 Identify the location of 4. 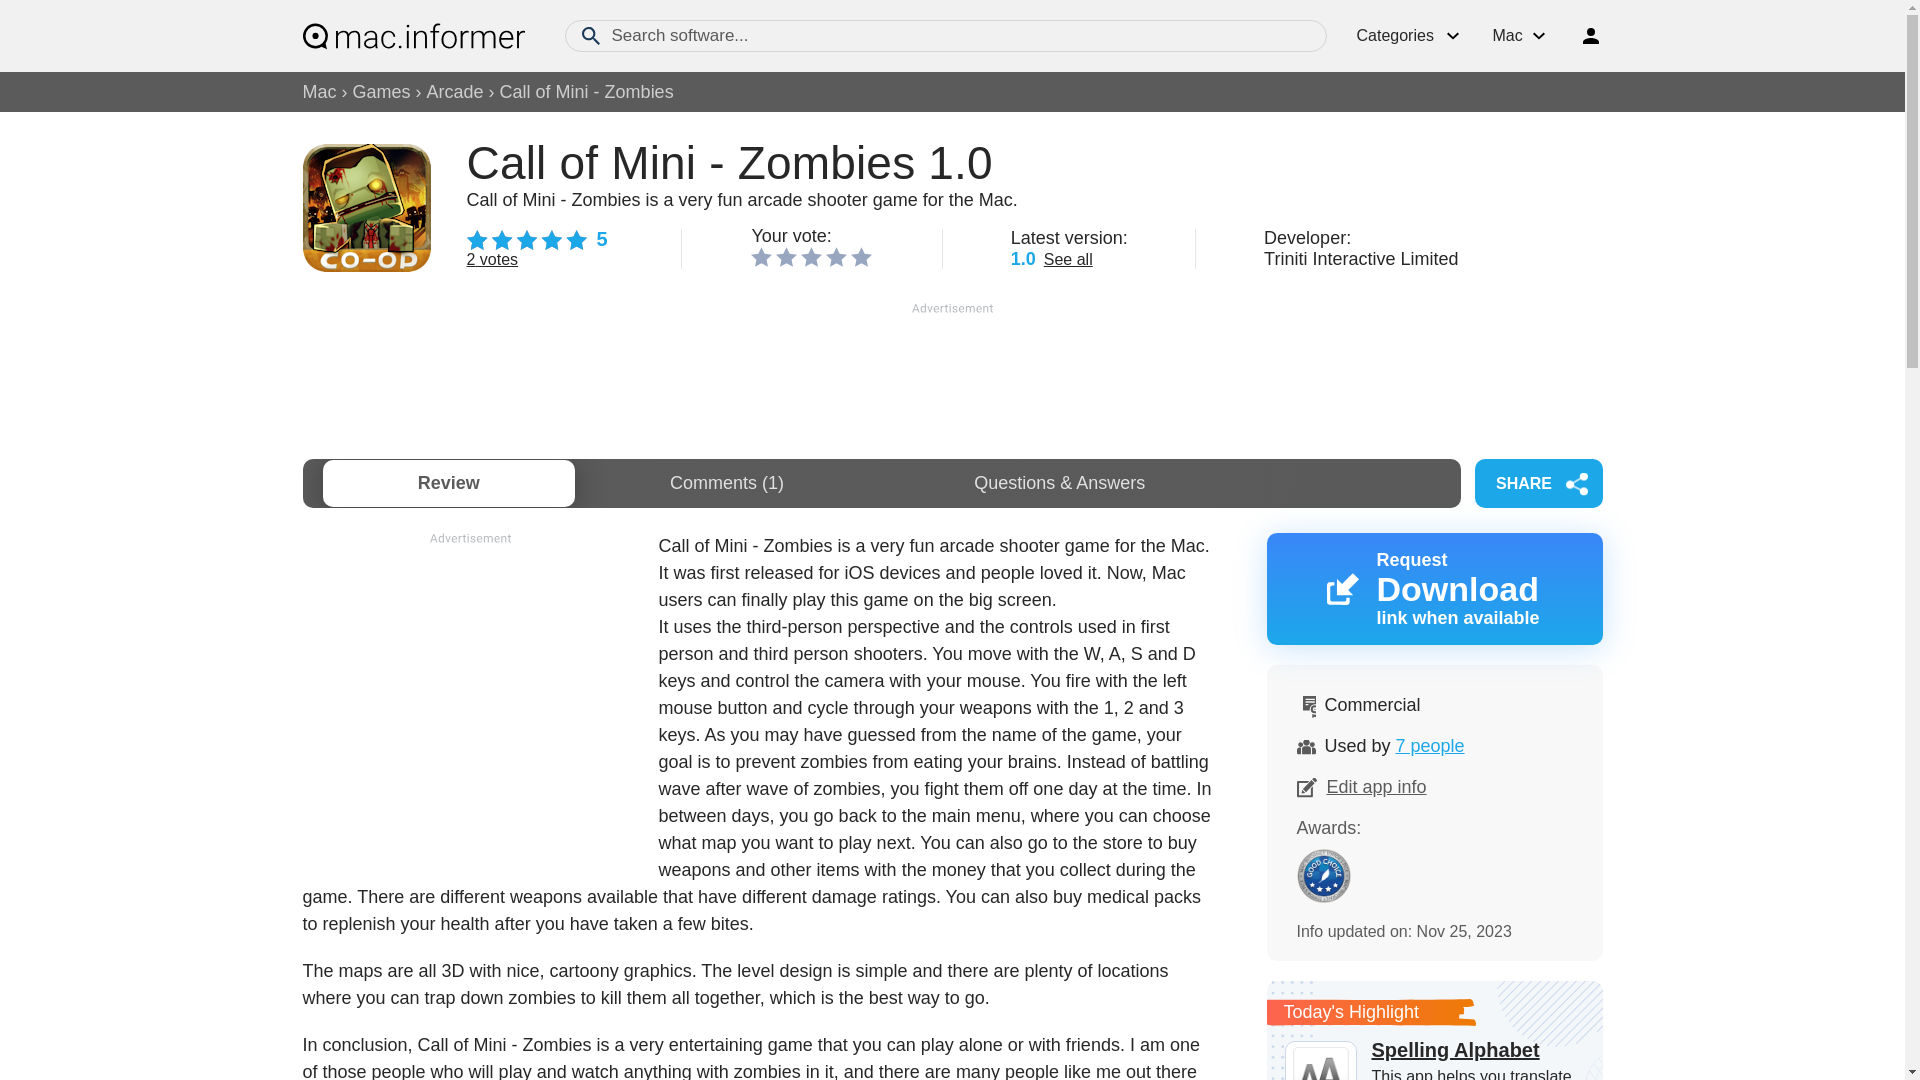
(836, 256).